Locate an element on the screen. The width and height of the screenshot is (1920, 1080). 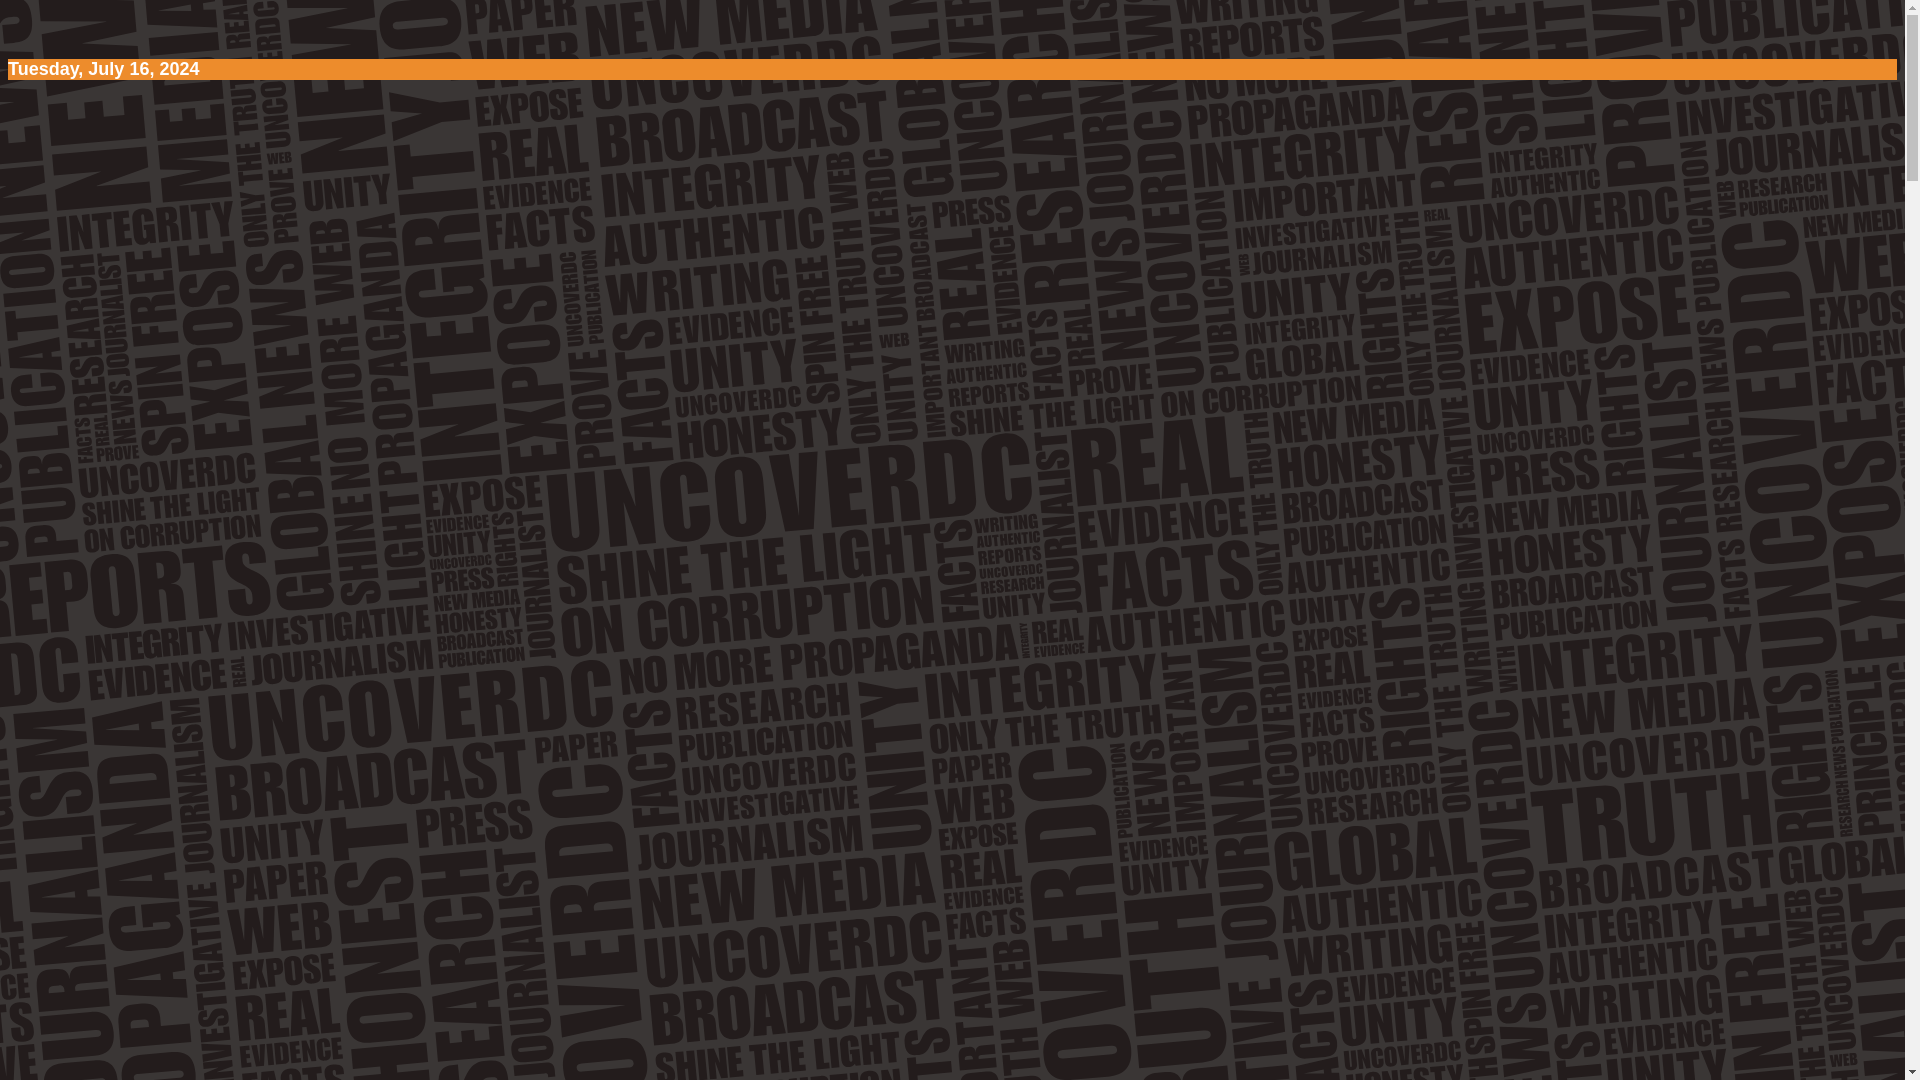
ABOUT is located at coordinates (80, 312).